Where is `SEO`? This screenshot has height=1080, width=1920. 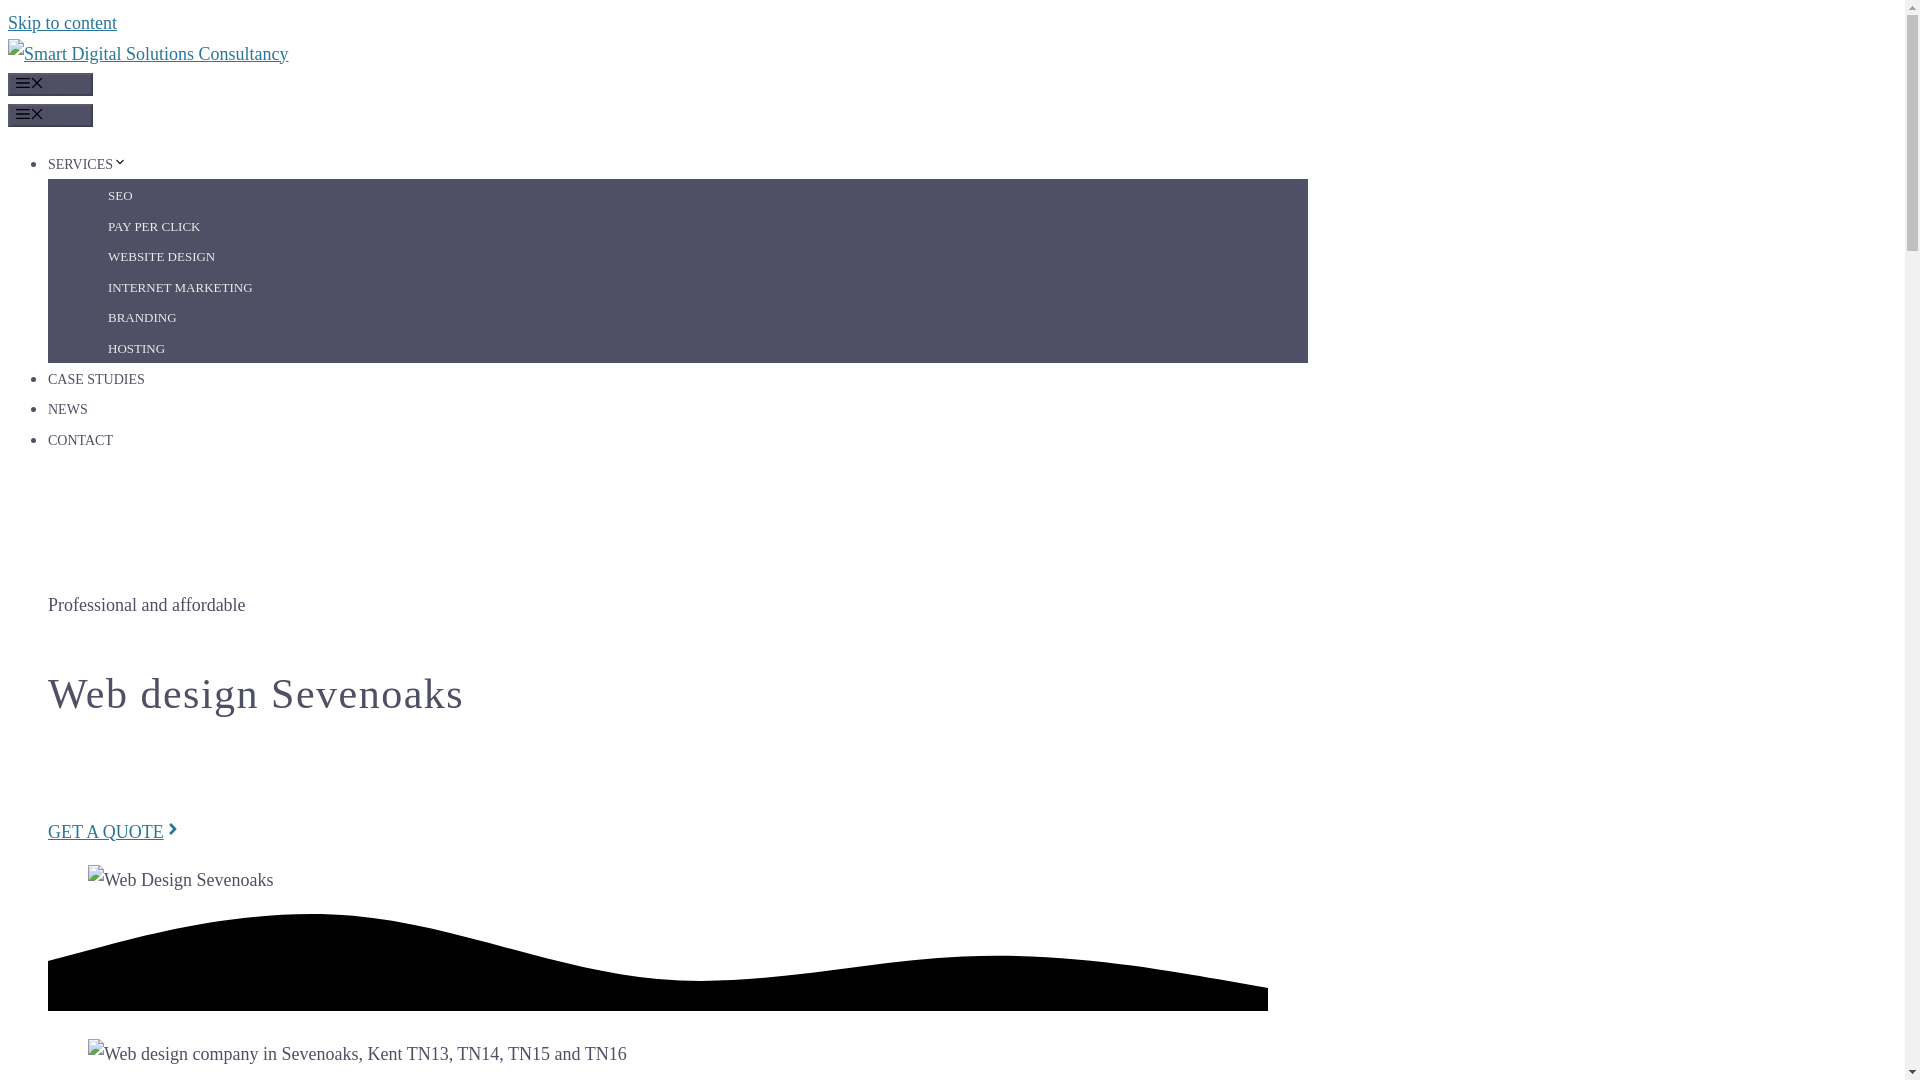 SEO is located at coordinates (120, 195).